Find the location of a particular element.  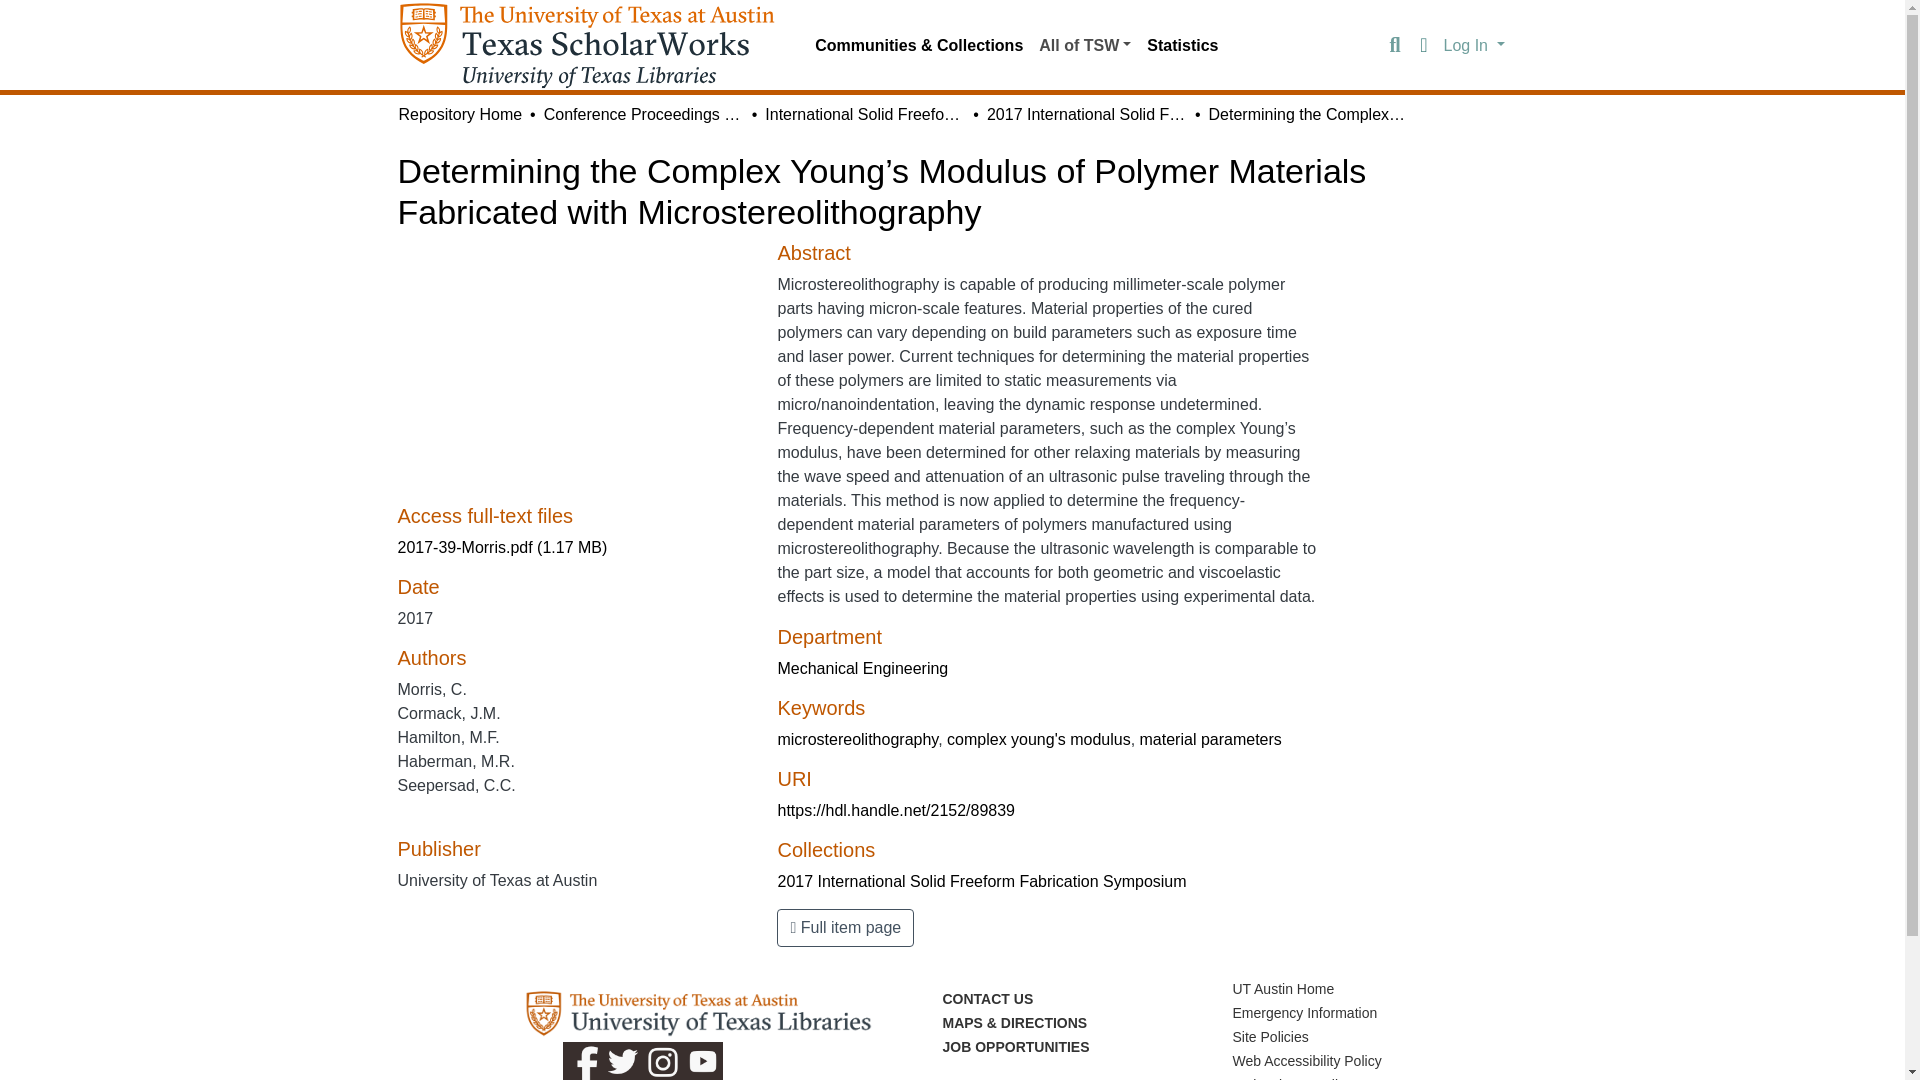

CONTACT US is located at coordinates (987, 998).